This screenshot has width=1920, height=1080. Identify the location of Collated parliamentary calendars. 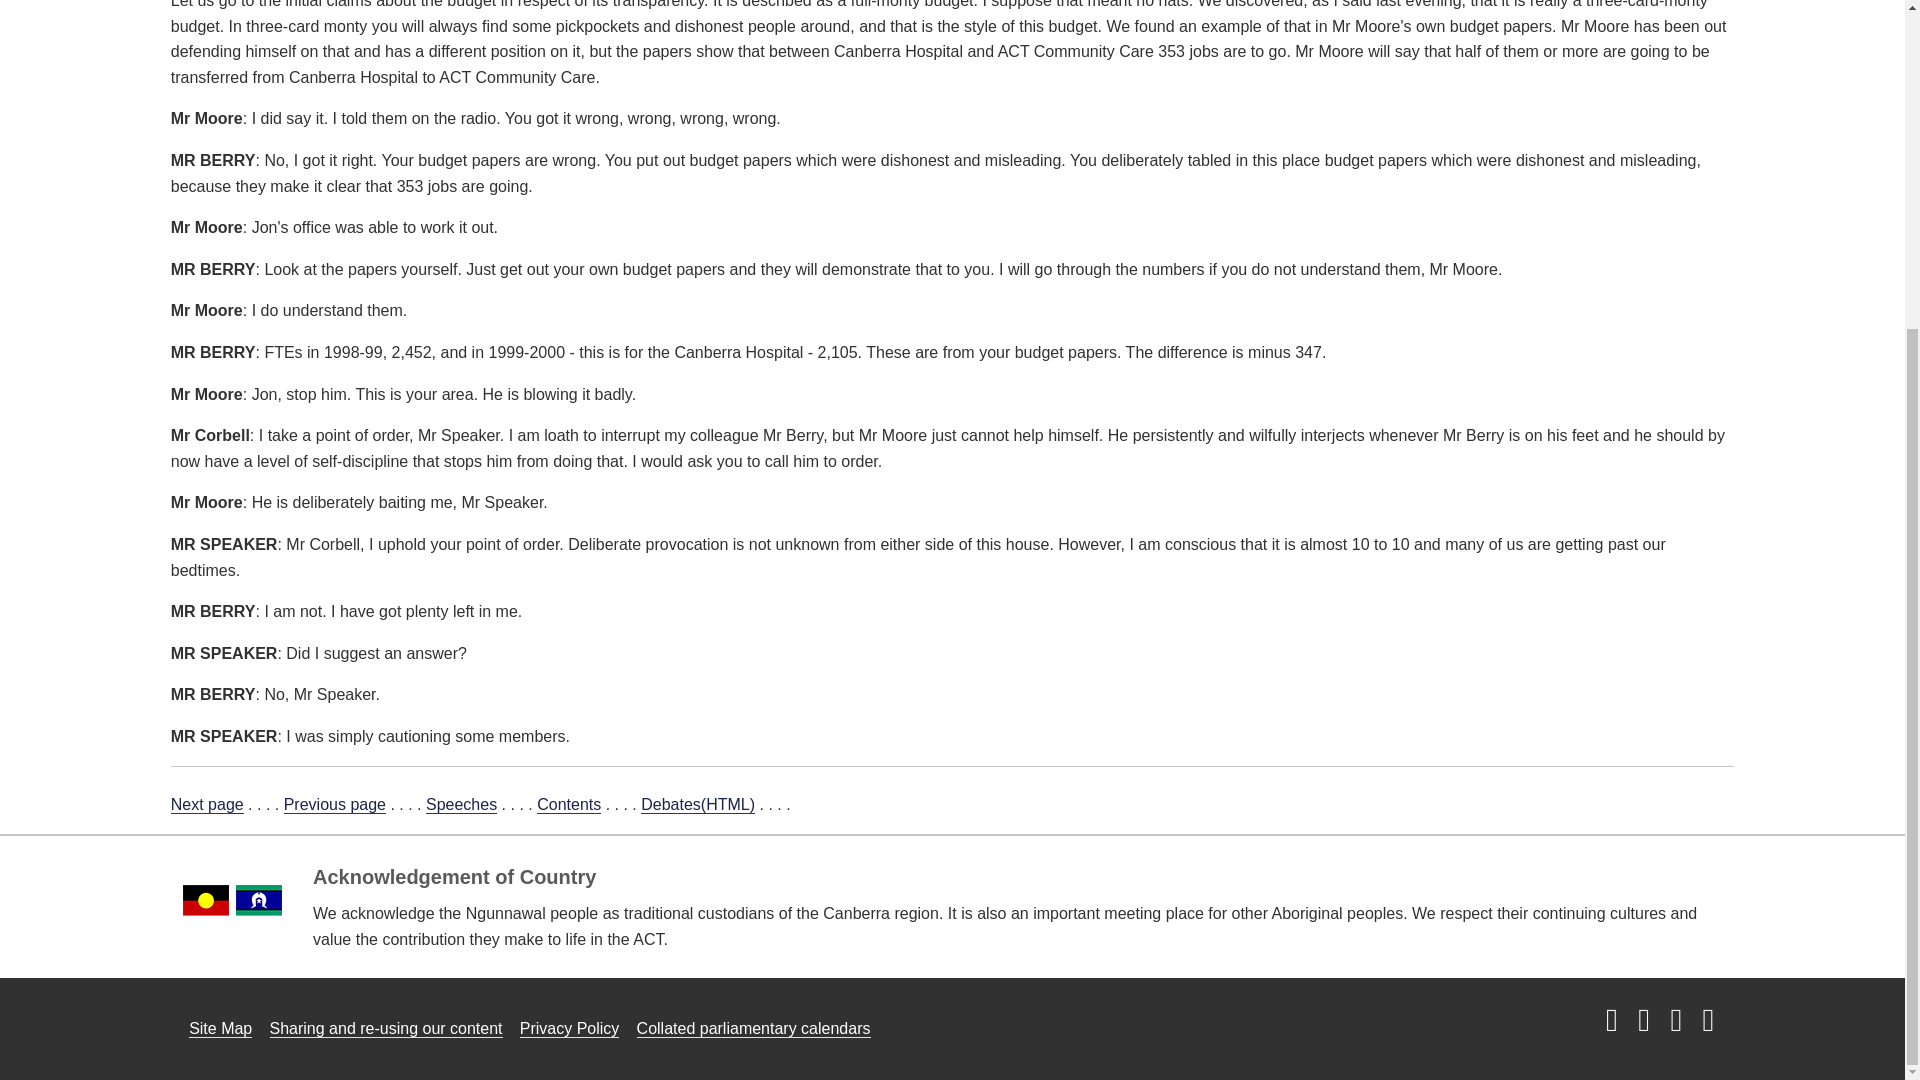
(754, 1028).